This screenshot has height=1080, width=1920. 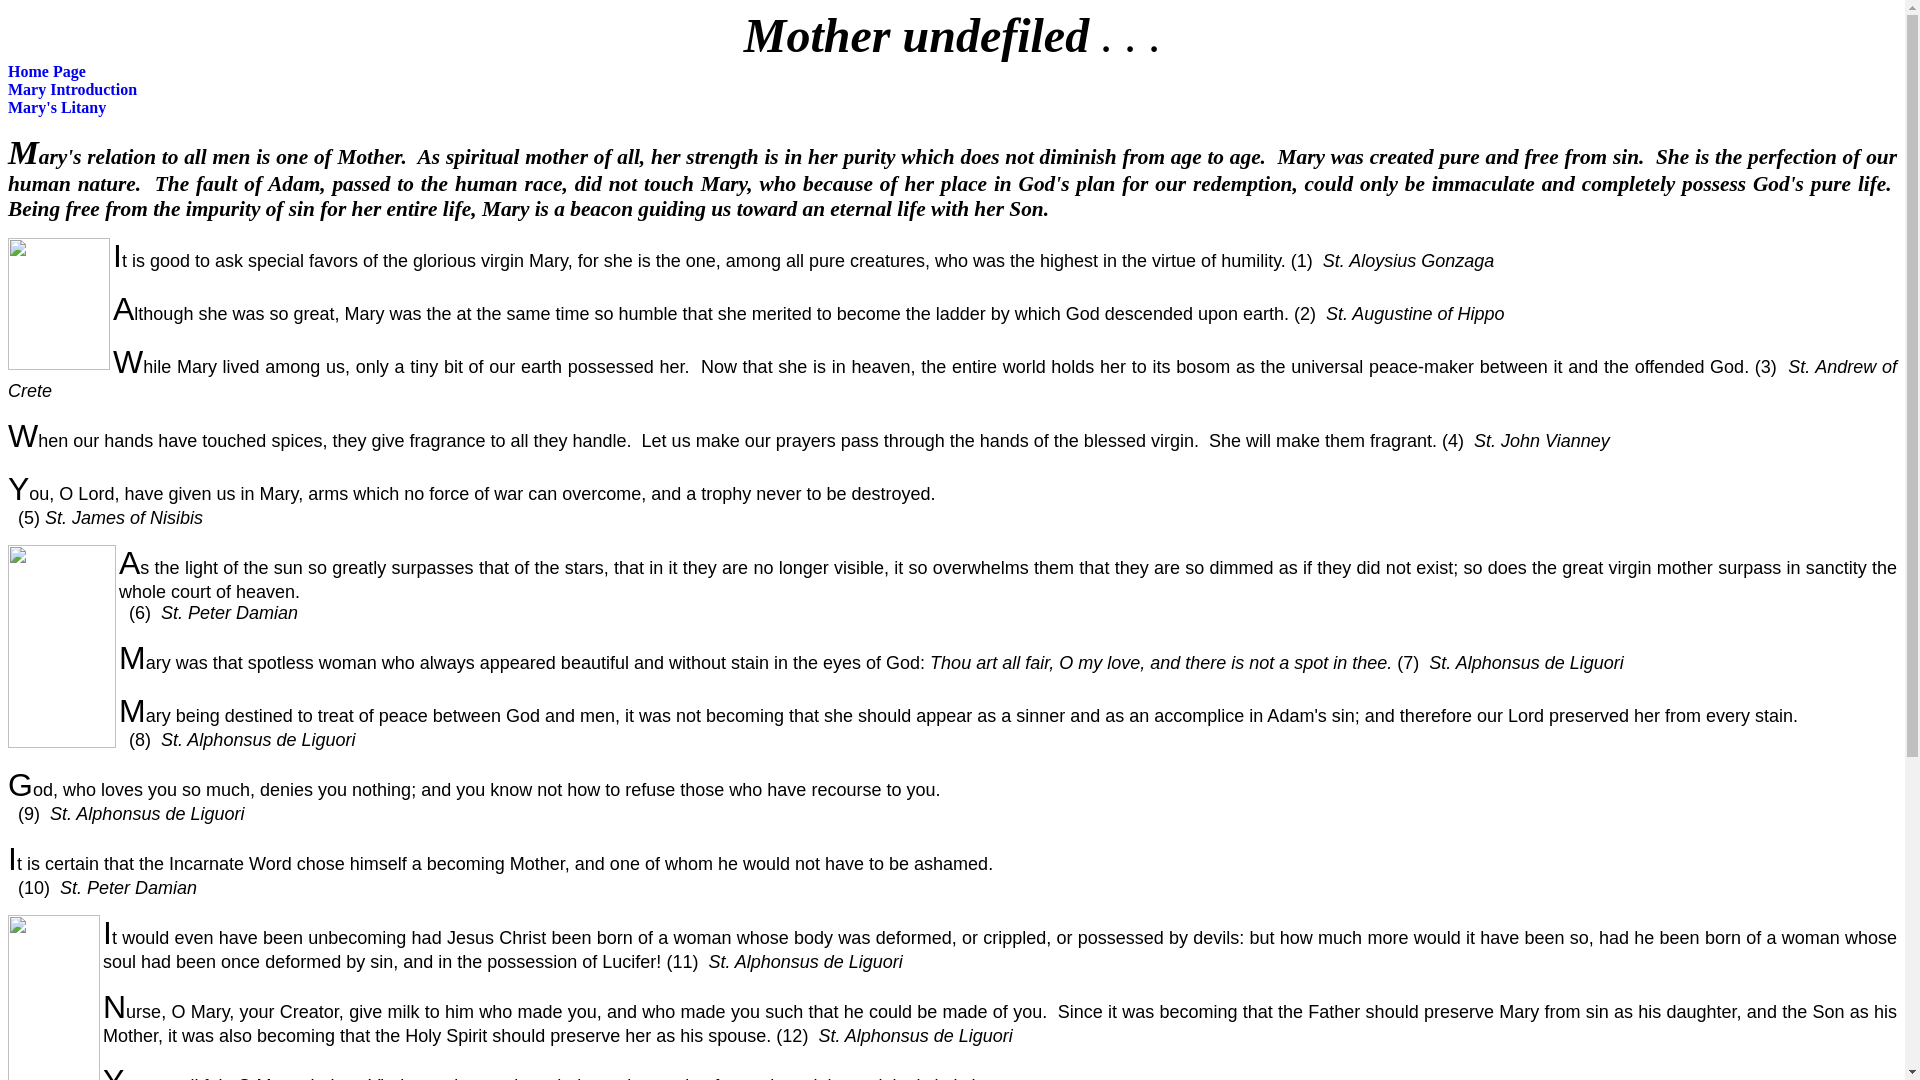 What do you see at coordinates (72, 90) in the screenshot?
I see `Mary Introduction` at bounding box center [72, 90].